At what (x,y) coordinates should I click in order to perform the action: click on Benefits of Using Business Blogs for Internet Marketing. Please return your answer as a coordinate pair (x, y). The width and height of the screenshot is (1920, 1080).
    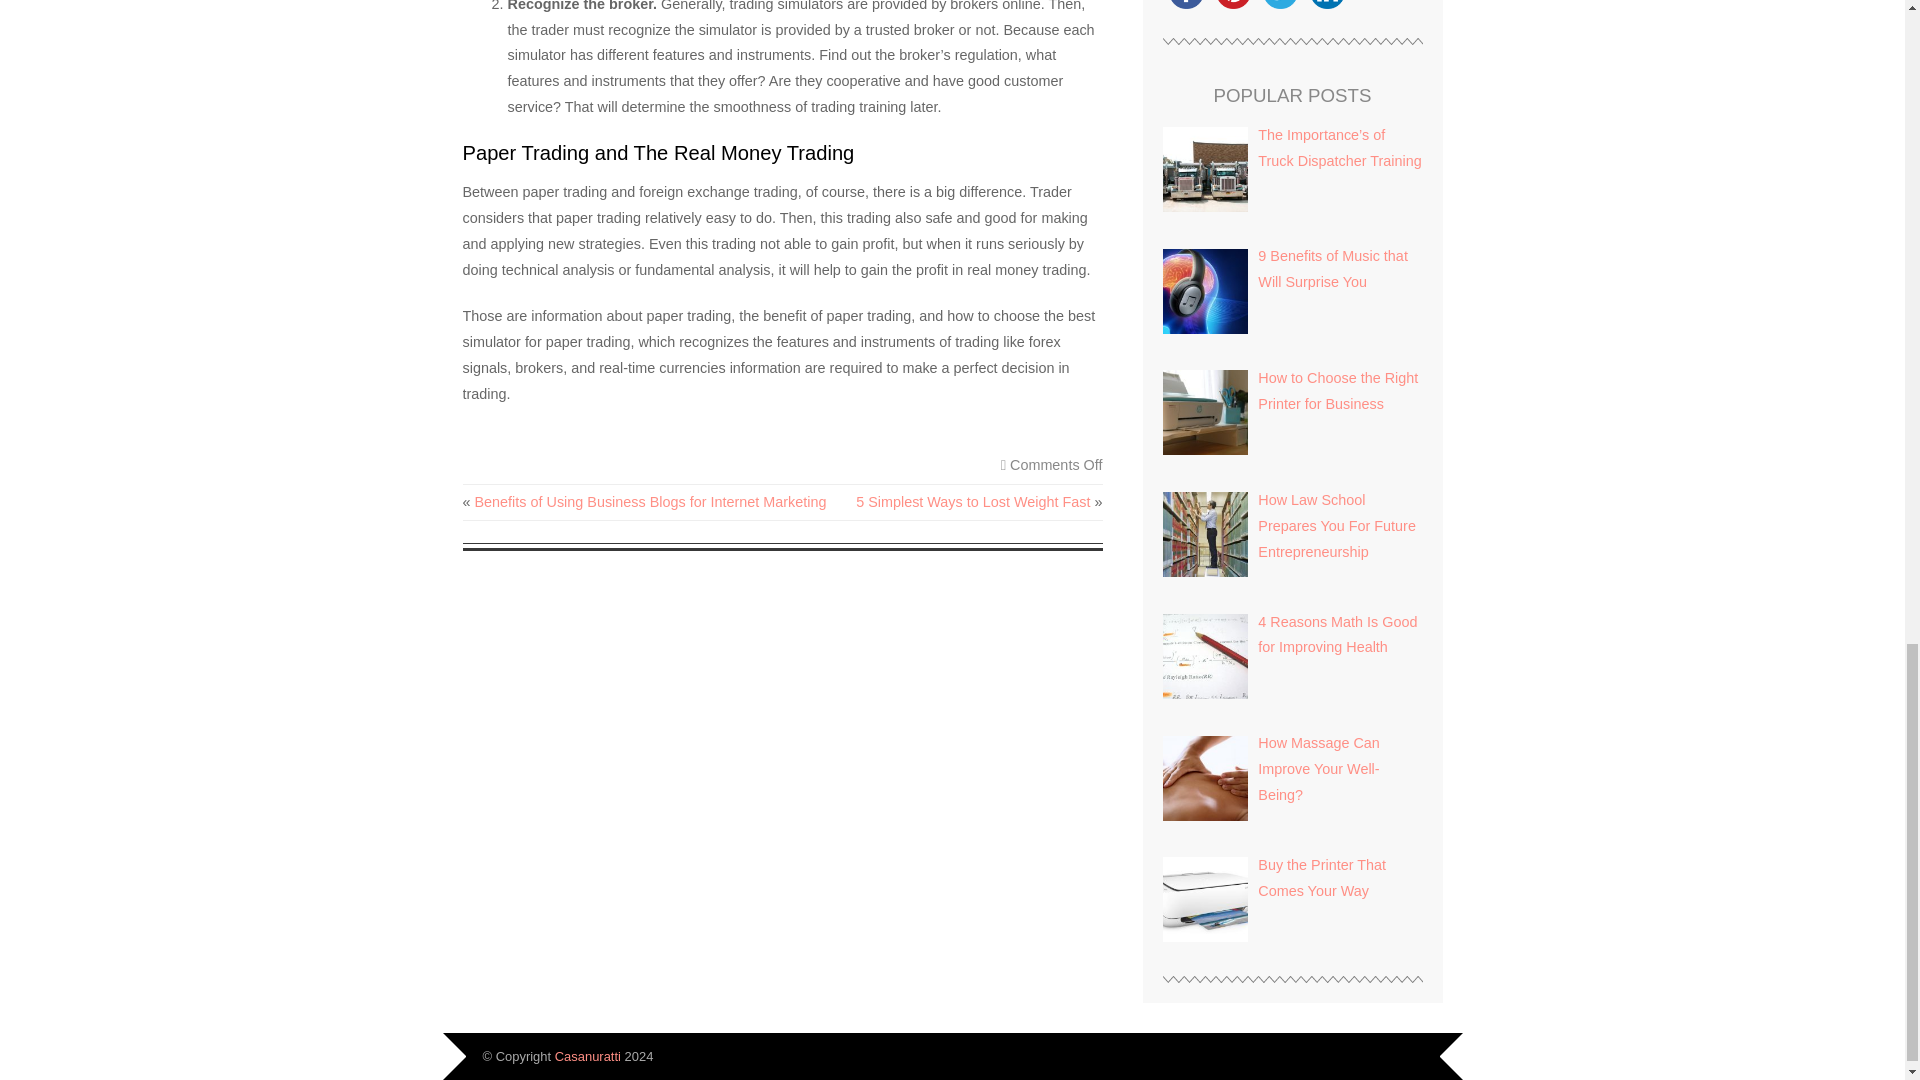
    Looking at the image, I should click on (650, 501).